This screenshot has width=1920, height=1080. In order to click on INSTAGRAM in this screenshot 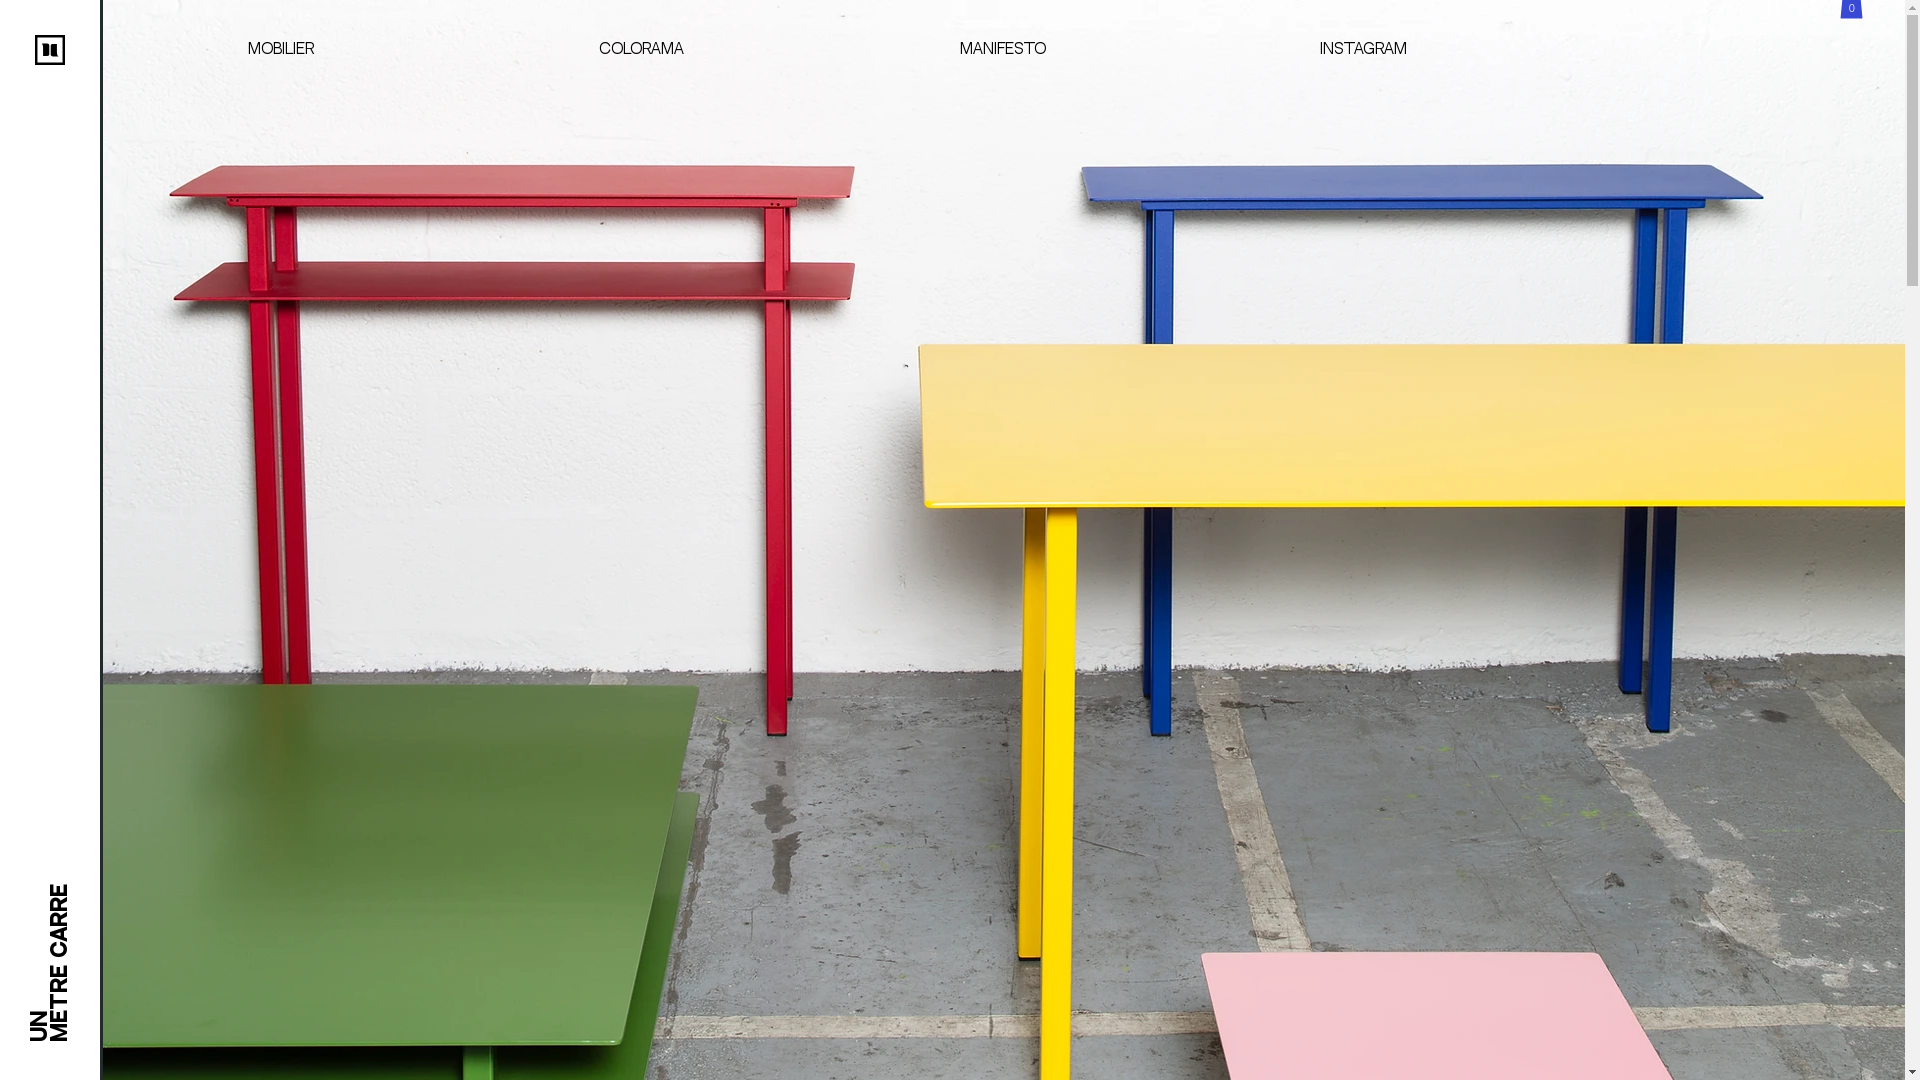, I will do `click(1364, 50)`.